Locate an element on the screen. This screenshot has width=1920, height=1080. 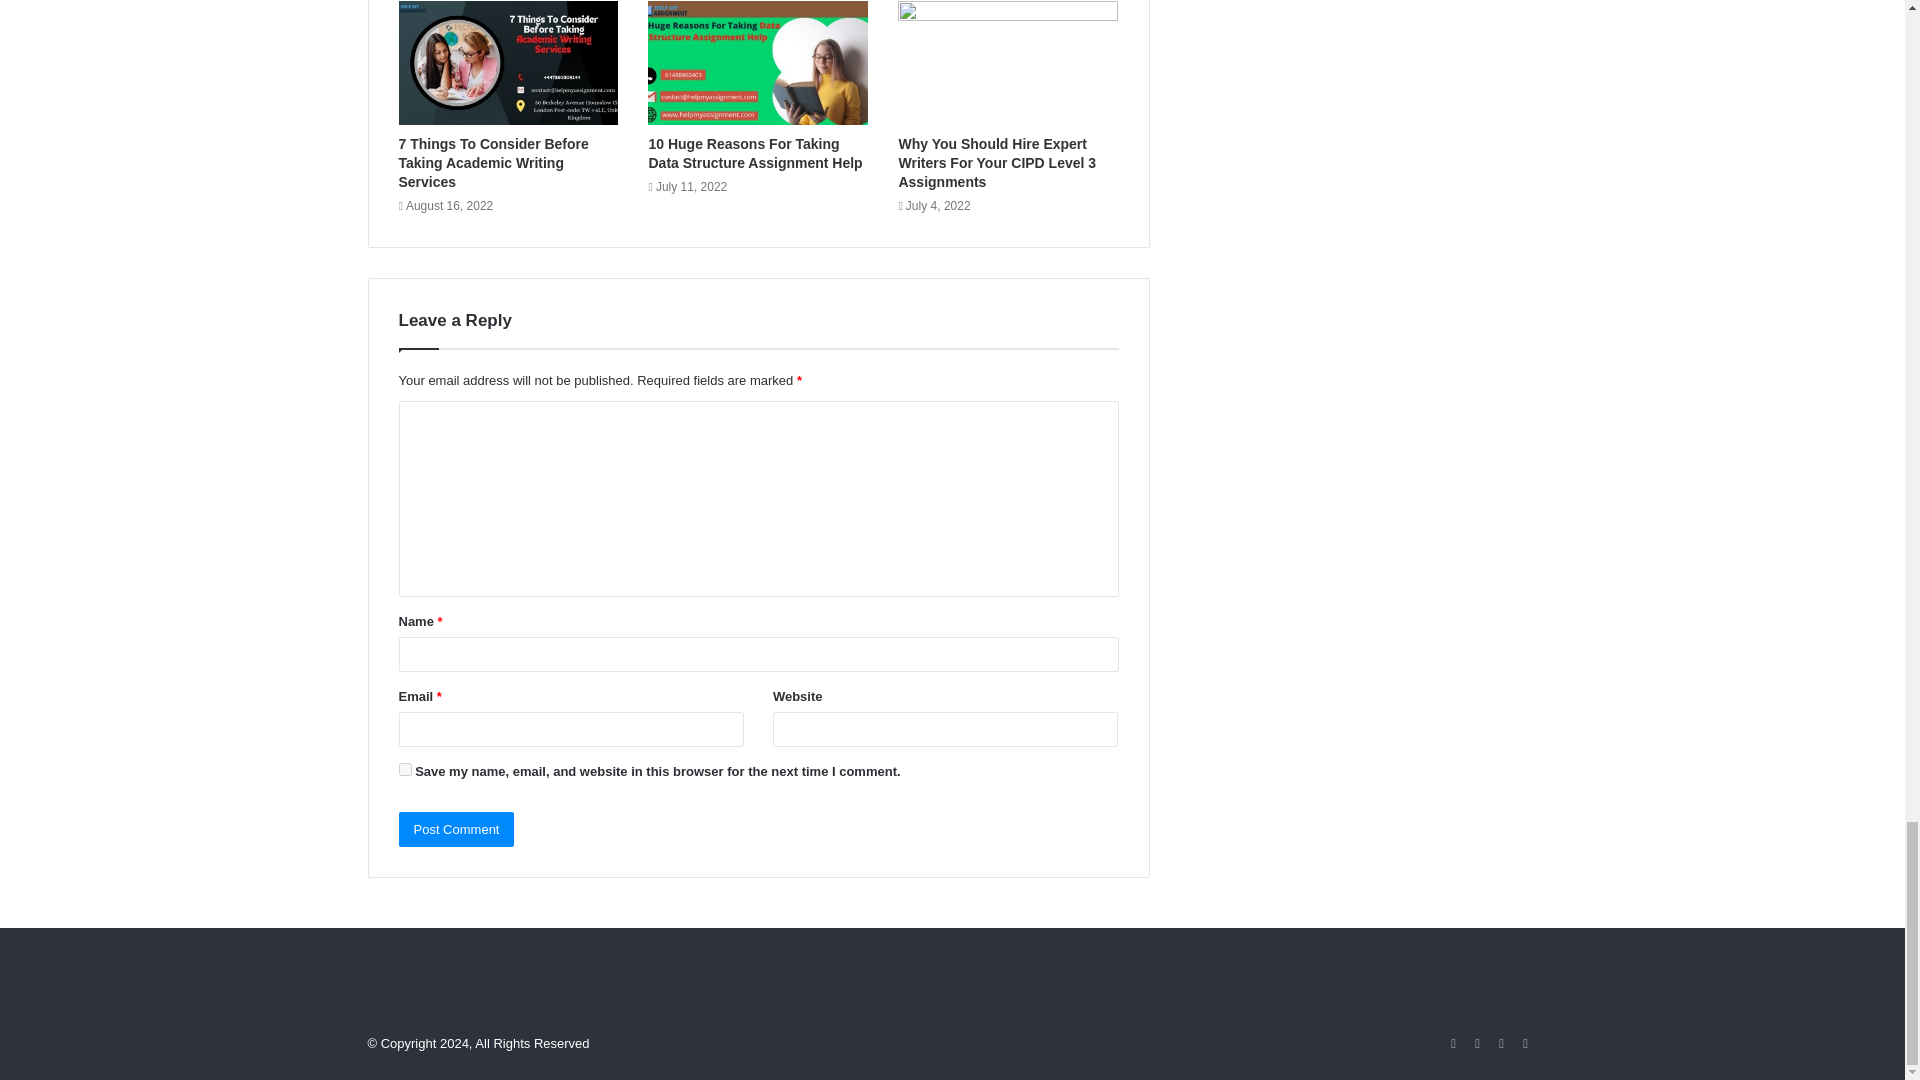
yes is located at coordinates (404, 769).